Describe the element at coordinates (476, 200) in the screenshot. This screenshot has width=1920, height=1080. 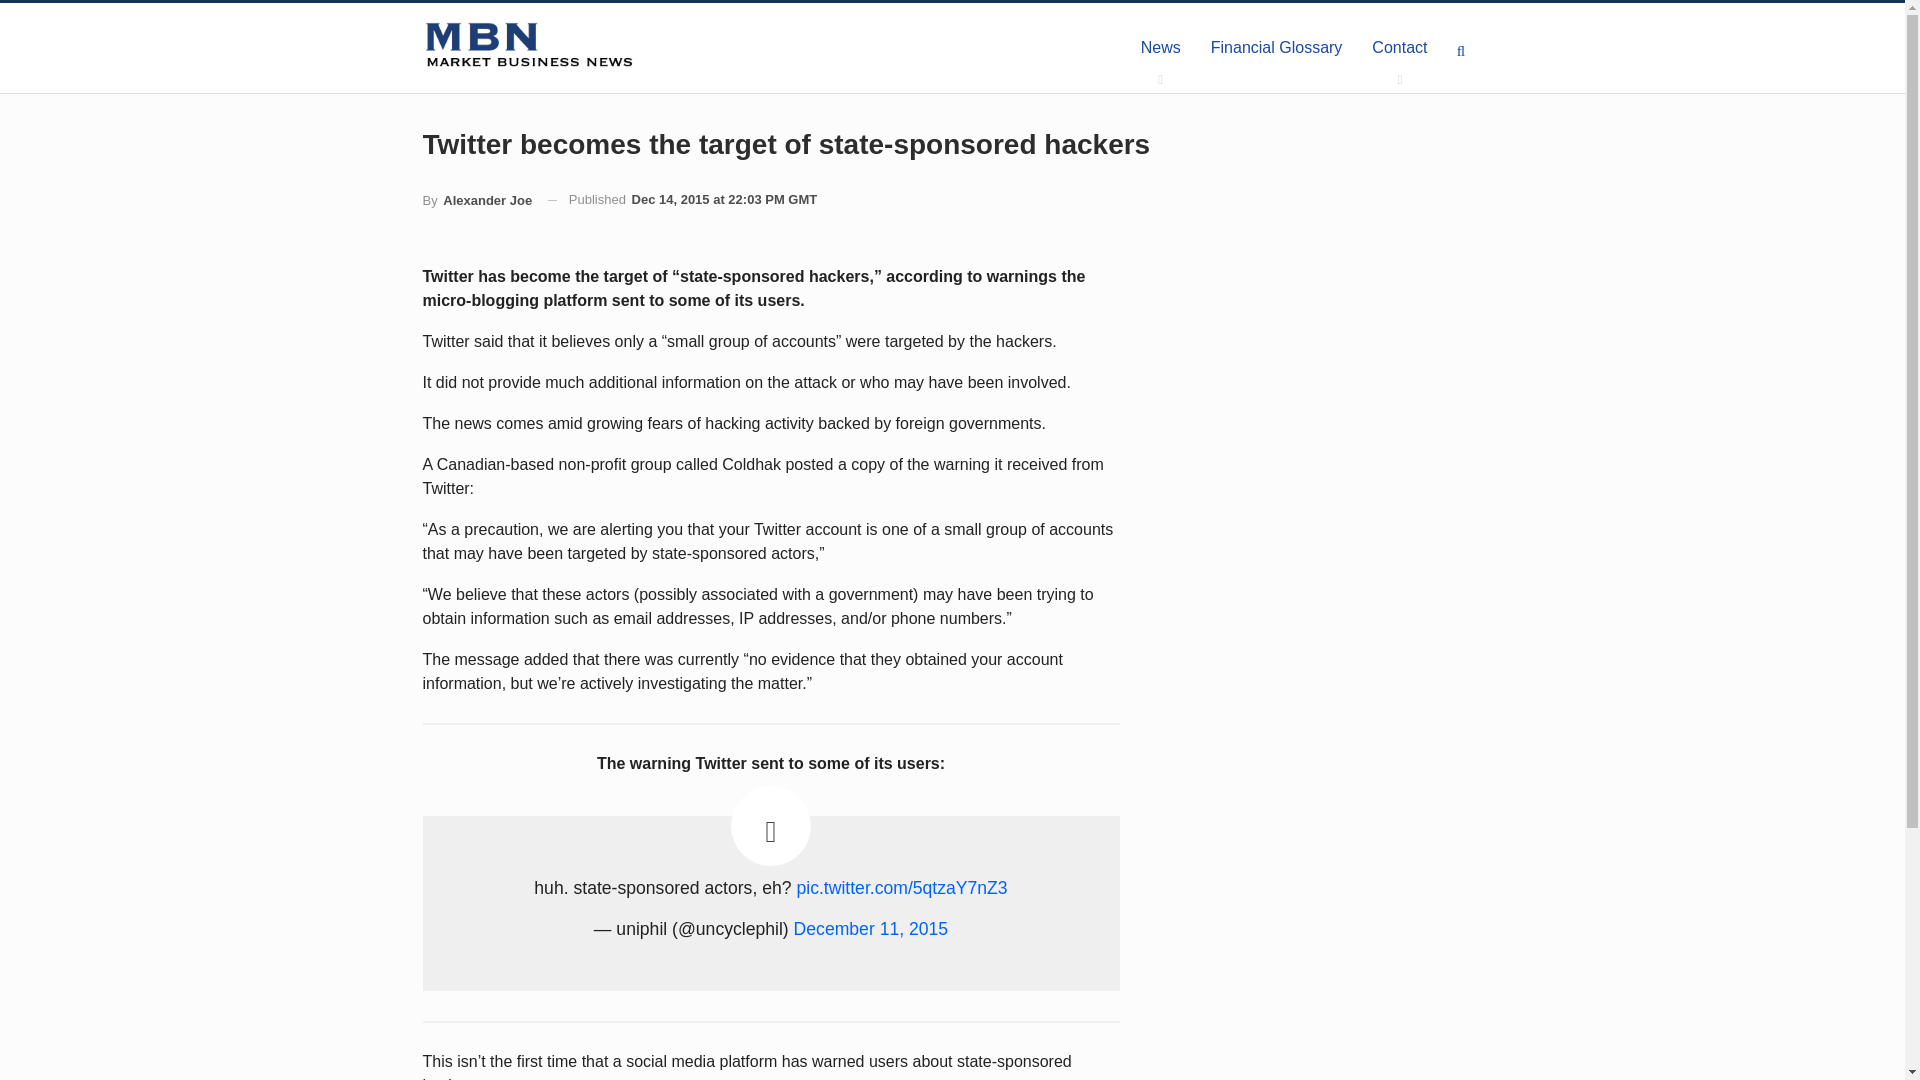
I see `By Alexander Joe` at that location.